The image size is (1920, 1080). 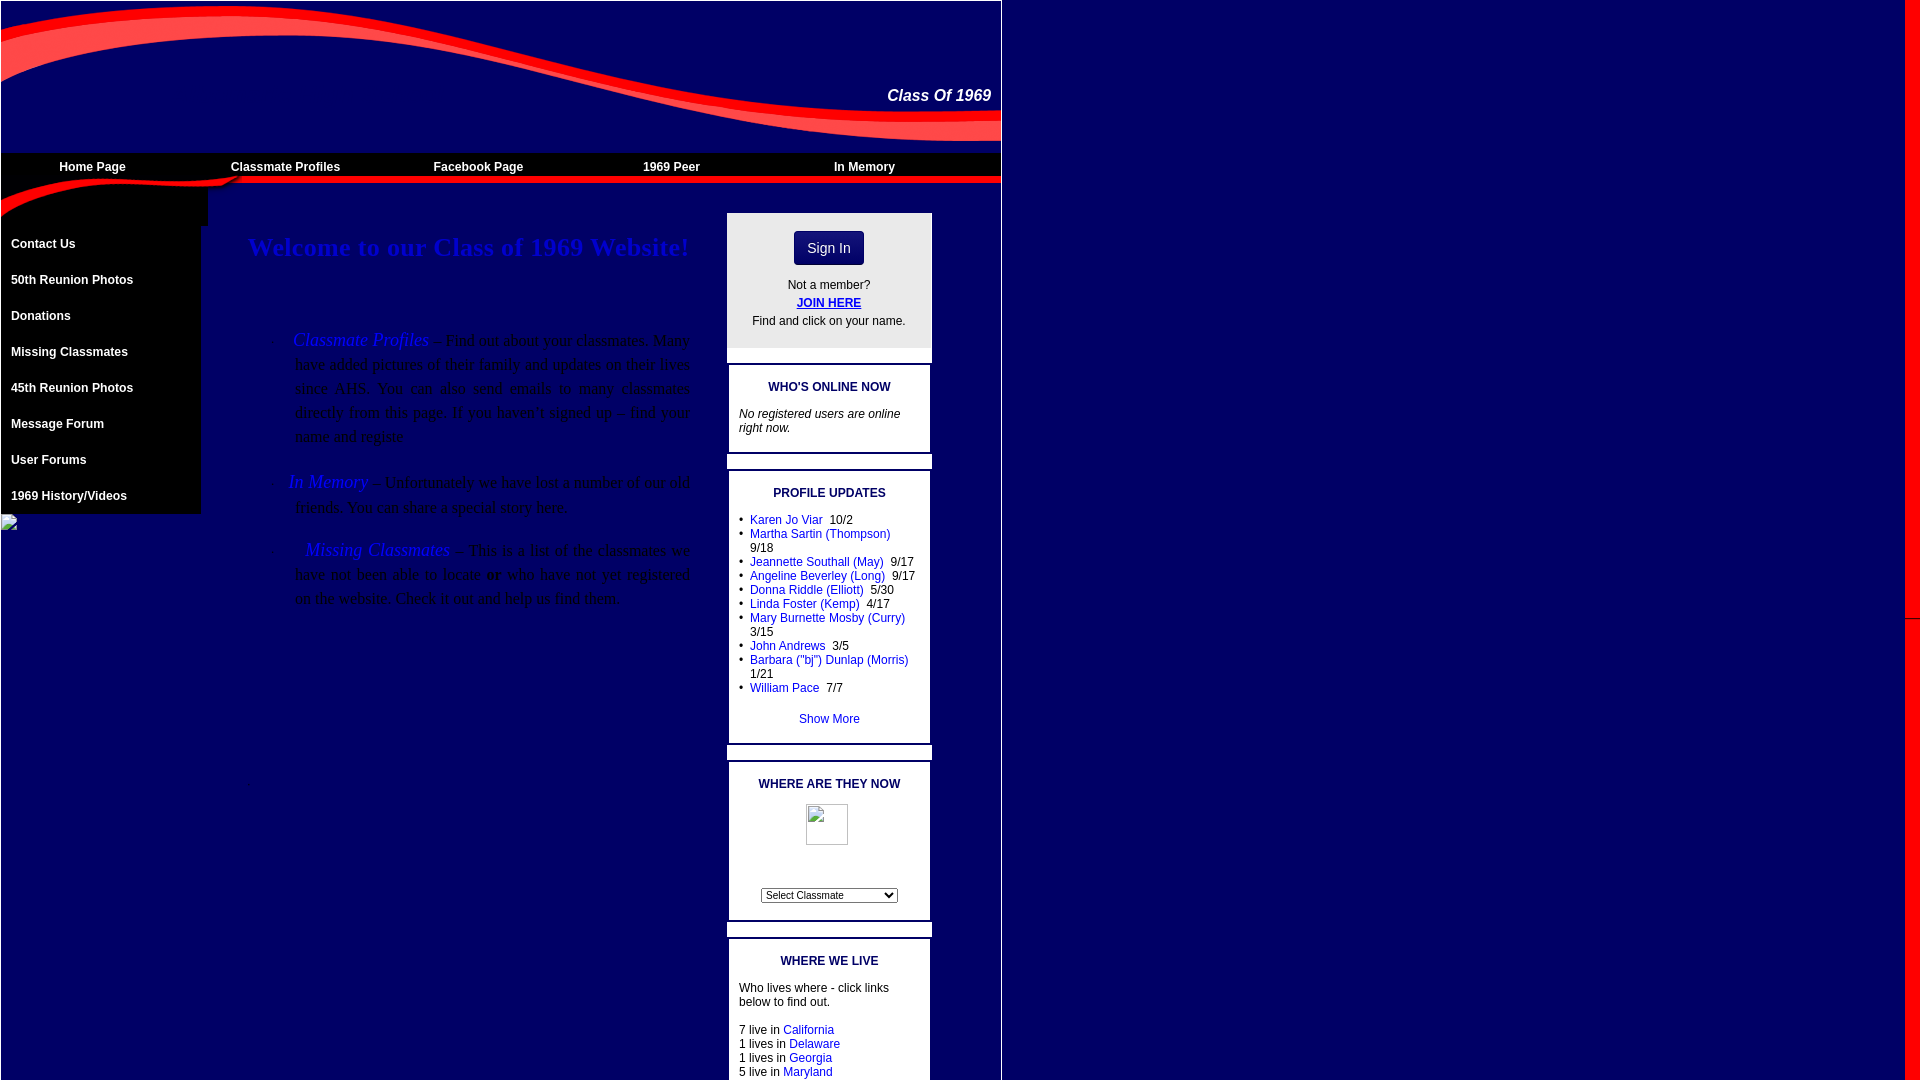 What do you see at coordinates (98, 167) in the screenshot?
I see `Home Page` at bounding box center [98, 167].